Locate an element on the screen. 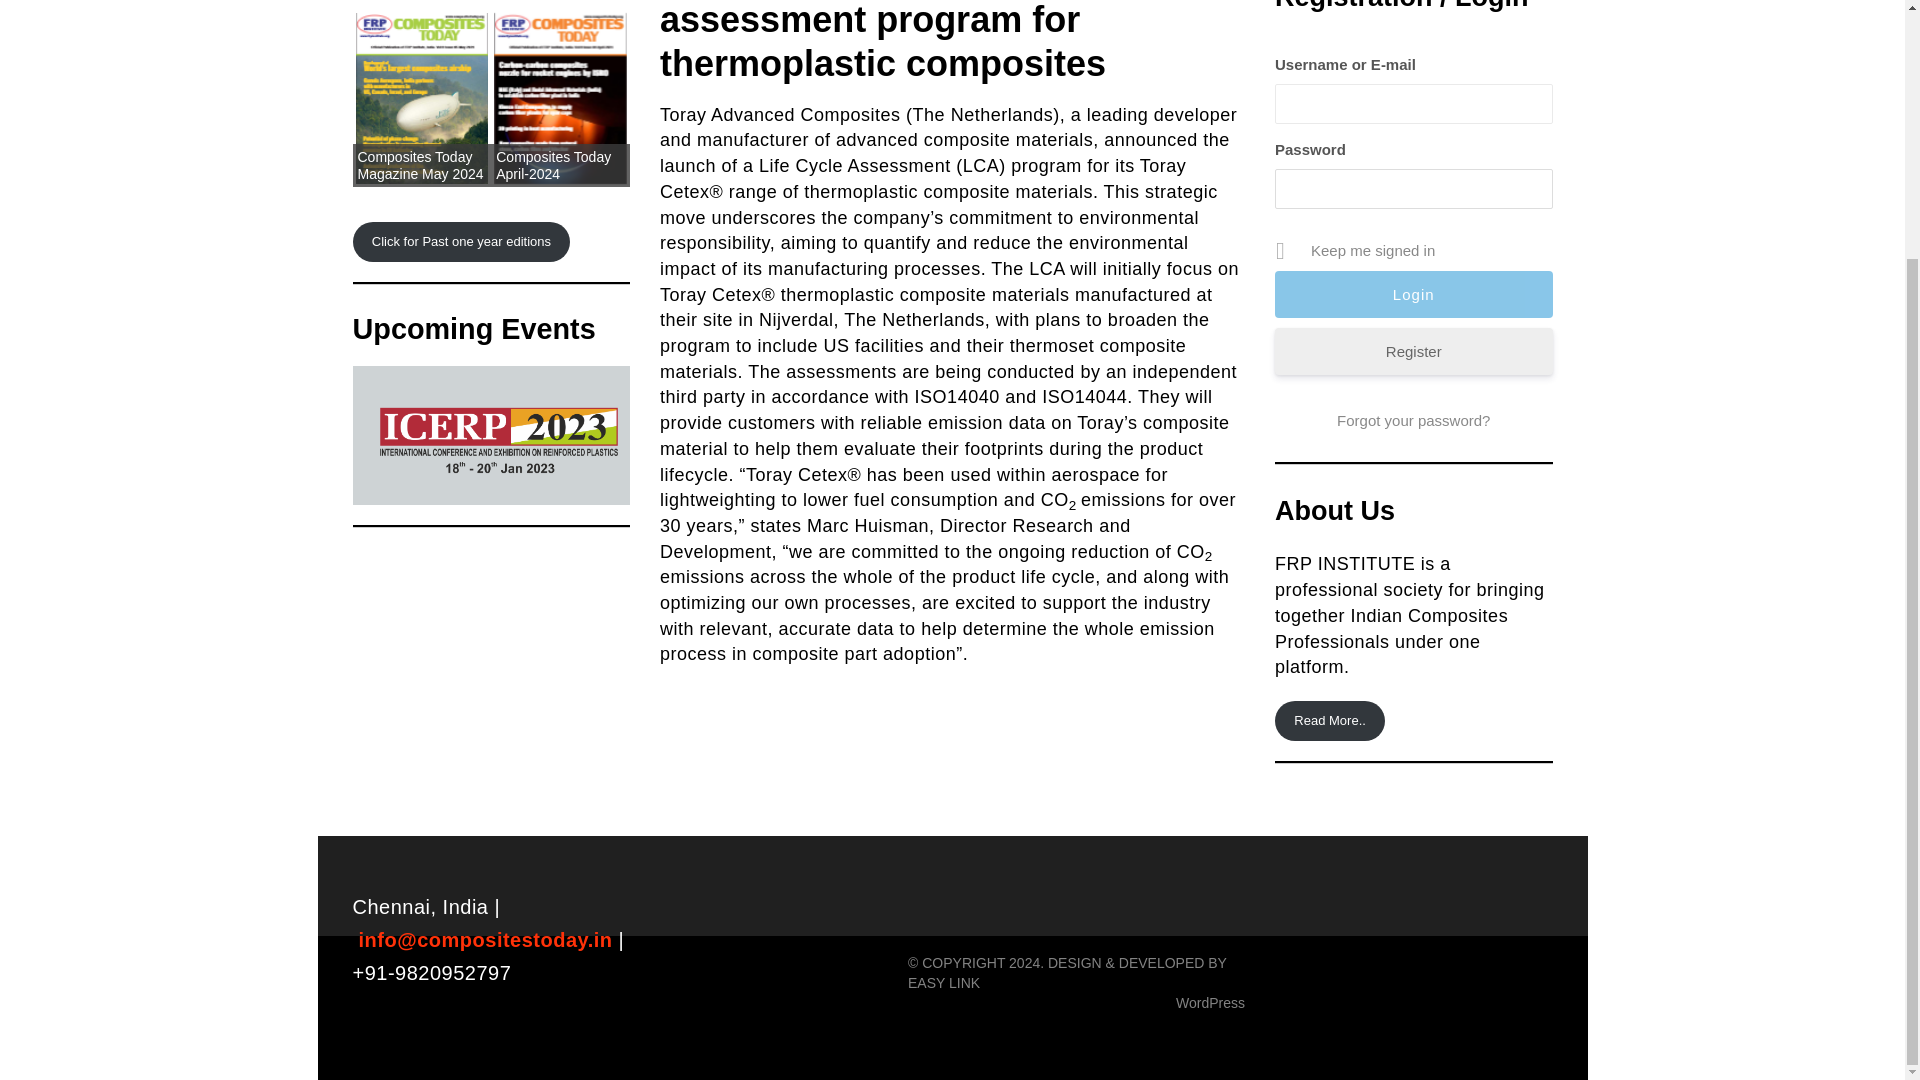 This screenshot has width=1920, height=1080. Composites Today Magazine May 2024 is located at coordinates (420, 166).